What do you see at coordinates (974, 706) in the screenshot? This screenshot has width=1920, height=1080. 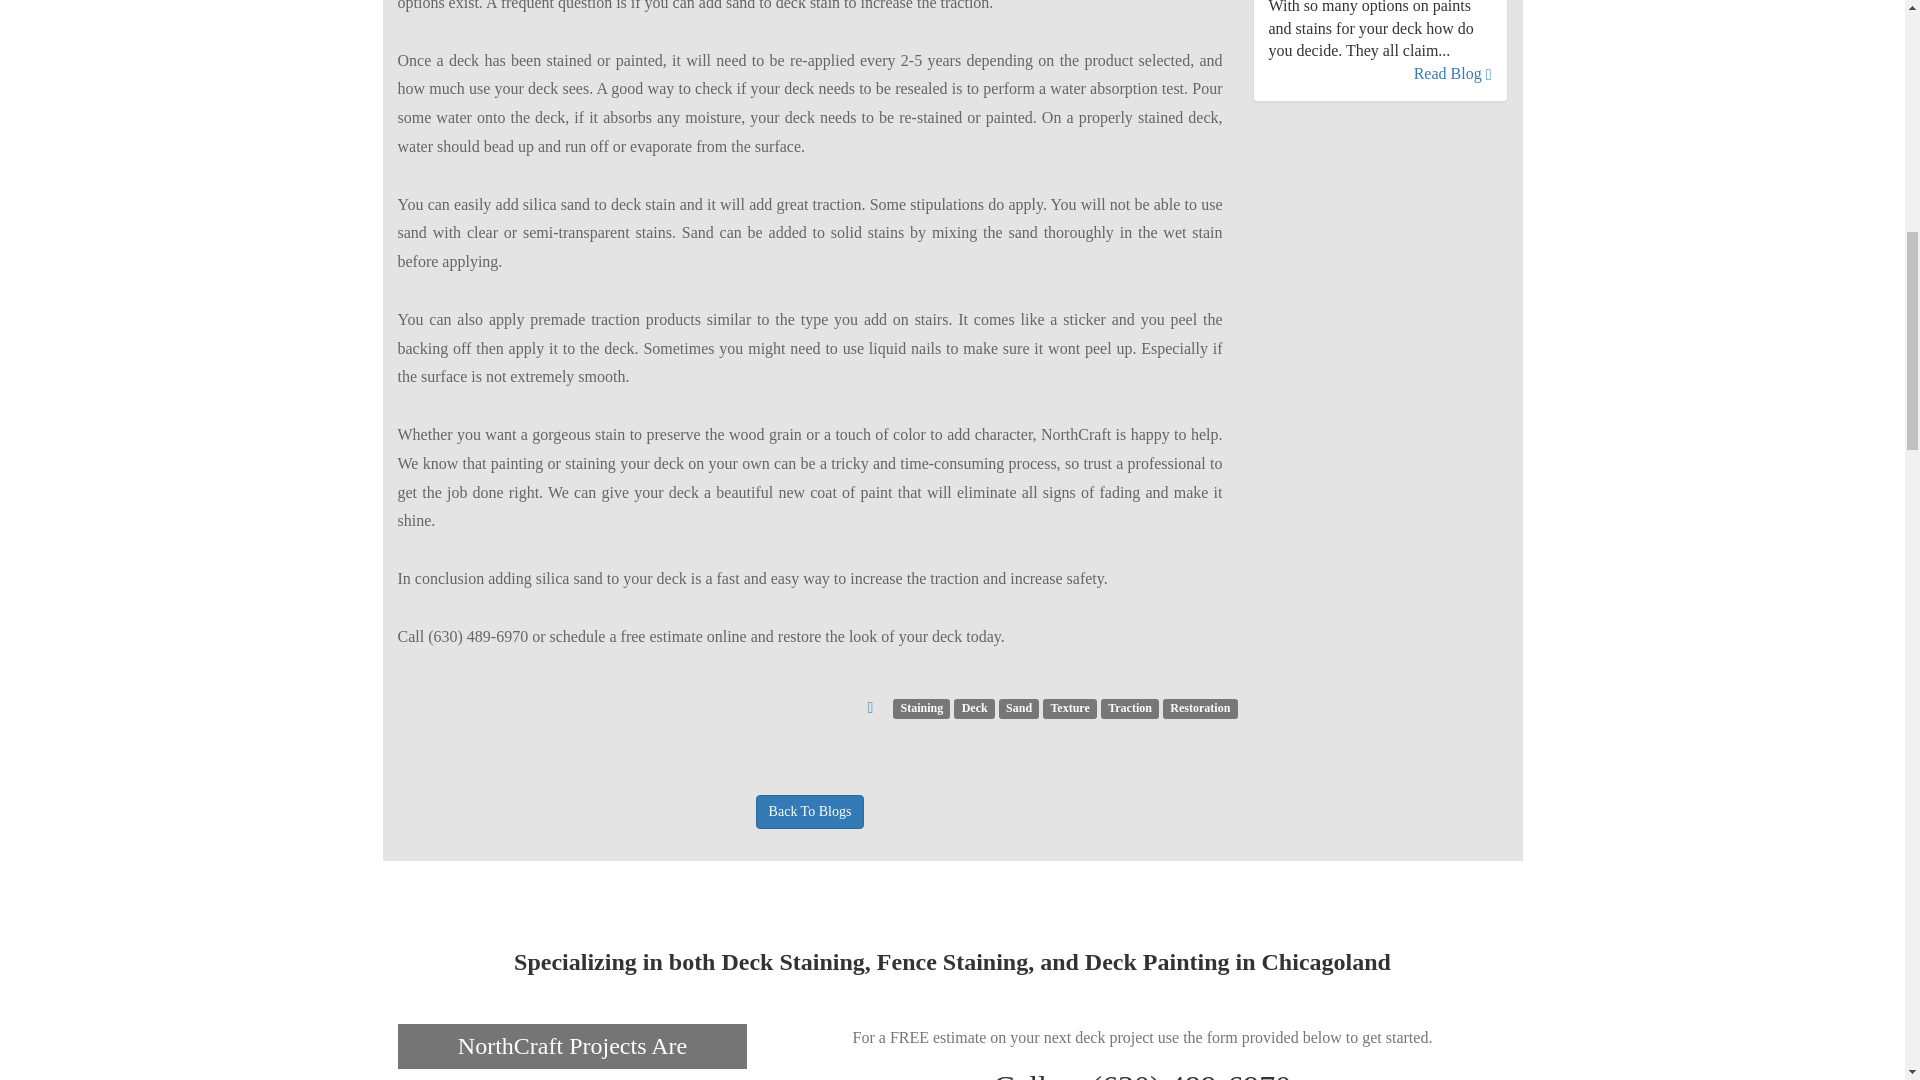 I see `Deck` at bounding box center [974, 706].